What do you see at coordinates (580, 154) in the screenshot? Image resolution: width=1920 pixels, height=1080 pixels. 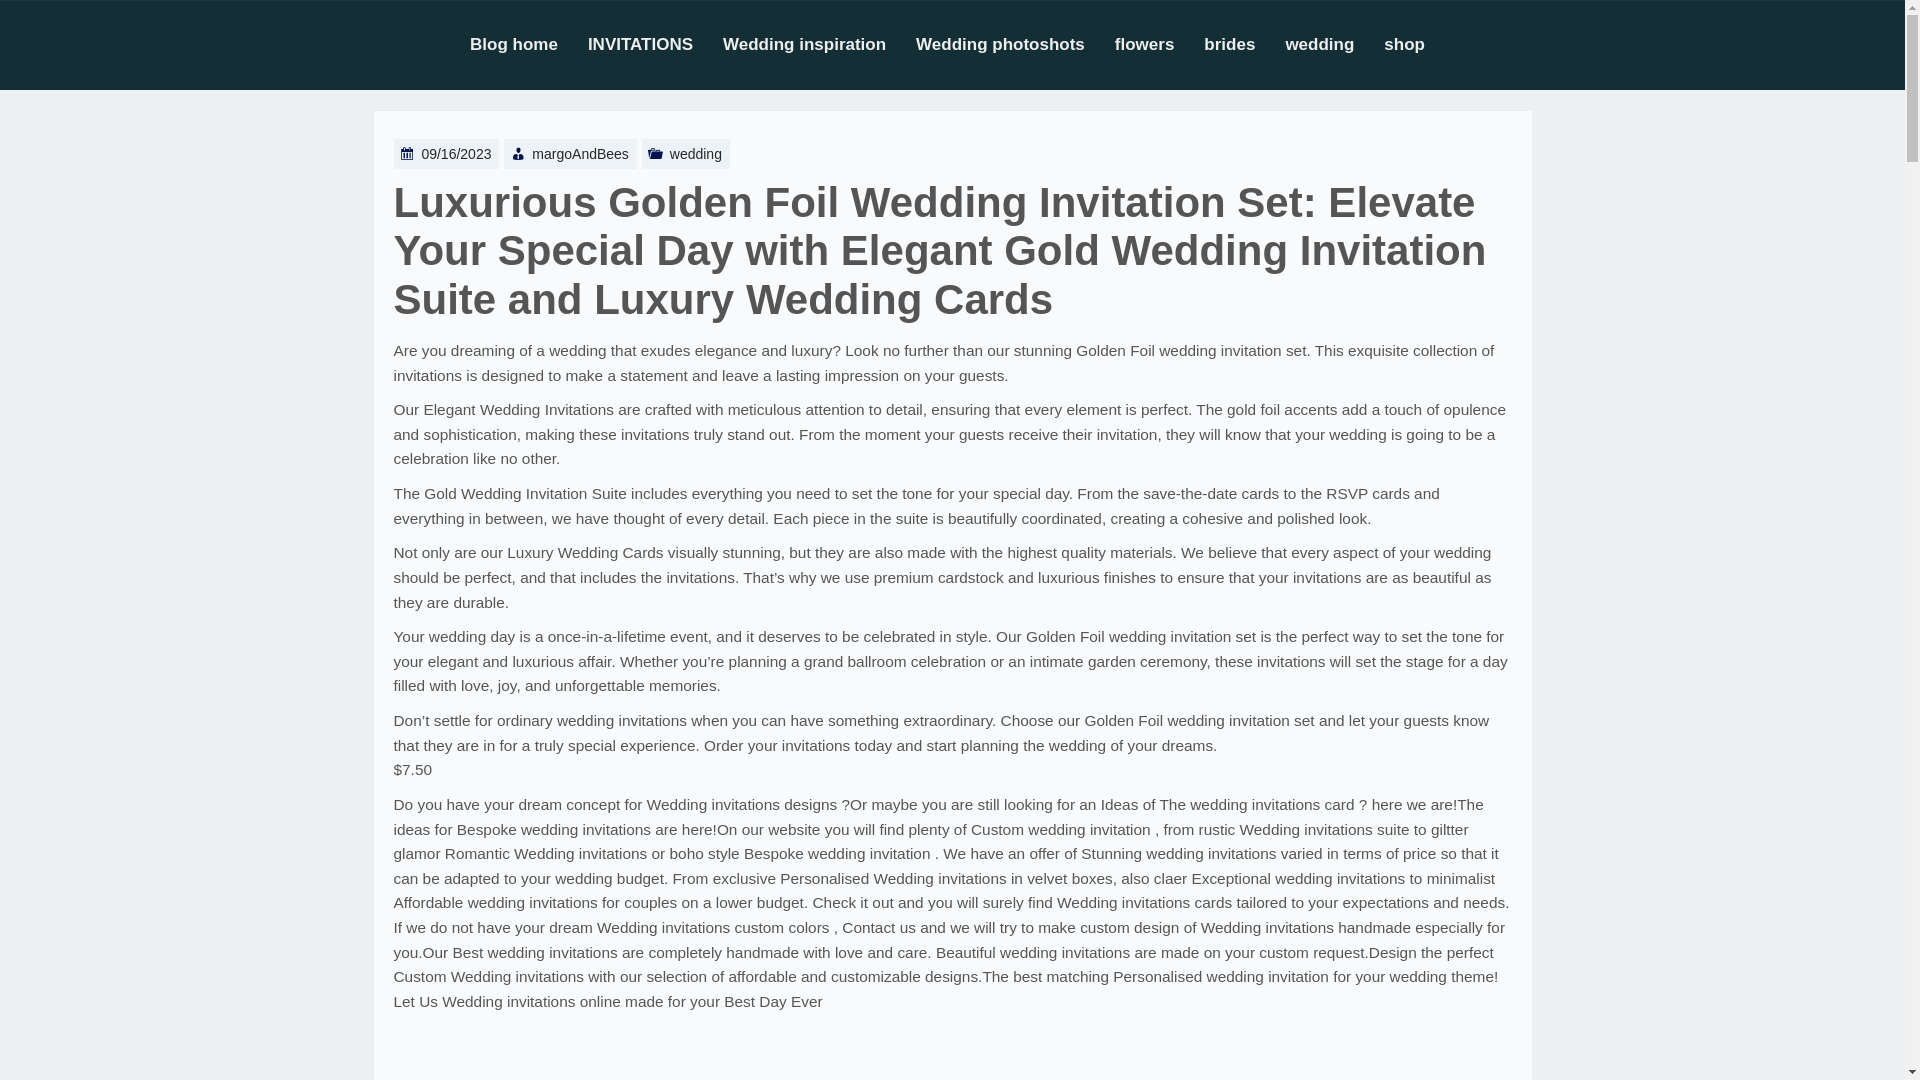 I see `margoAndBees` at bounding box center [580, 154].